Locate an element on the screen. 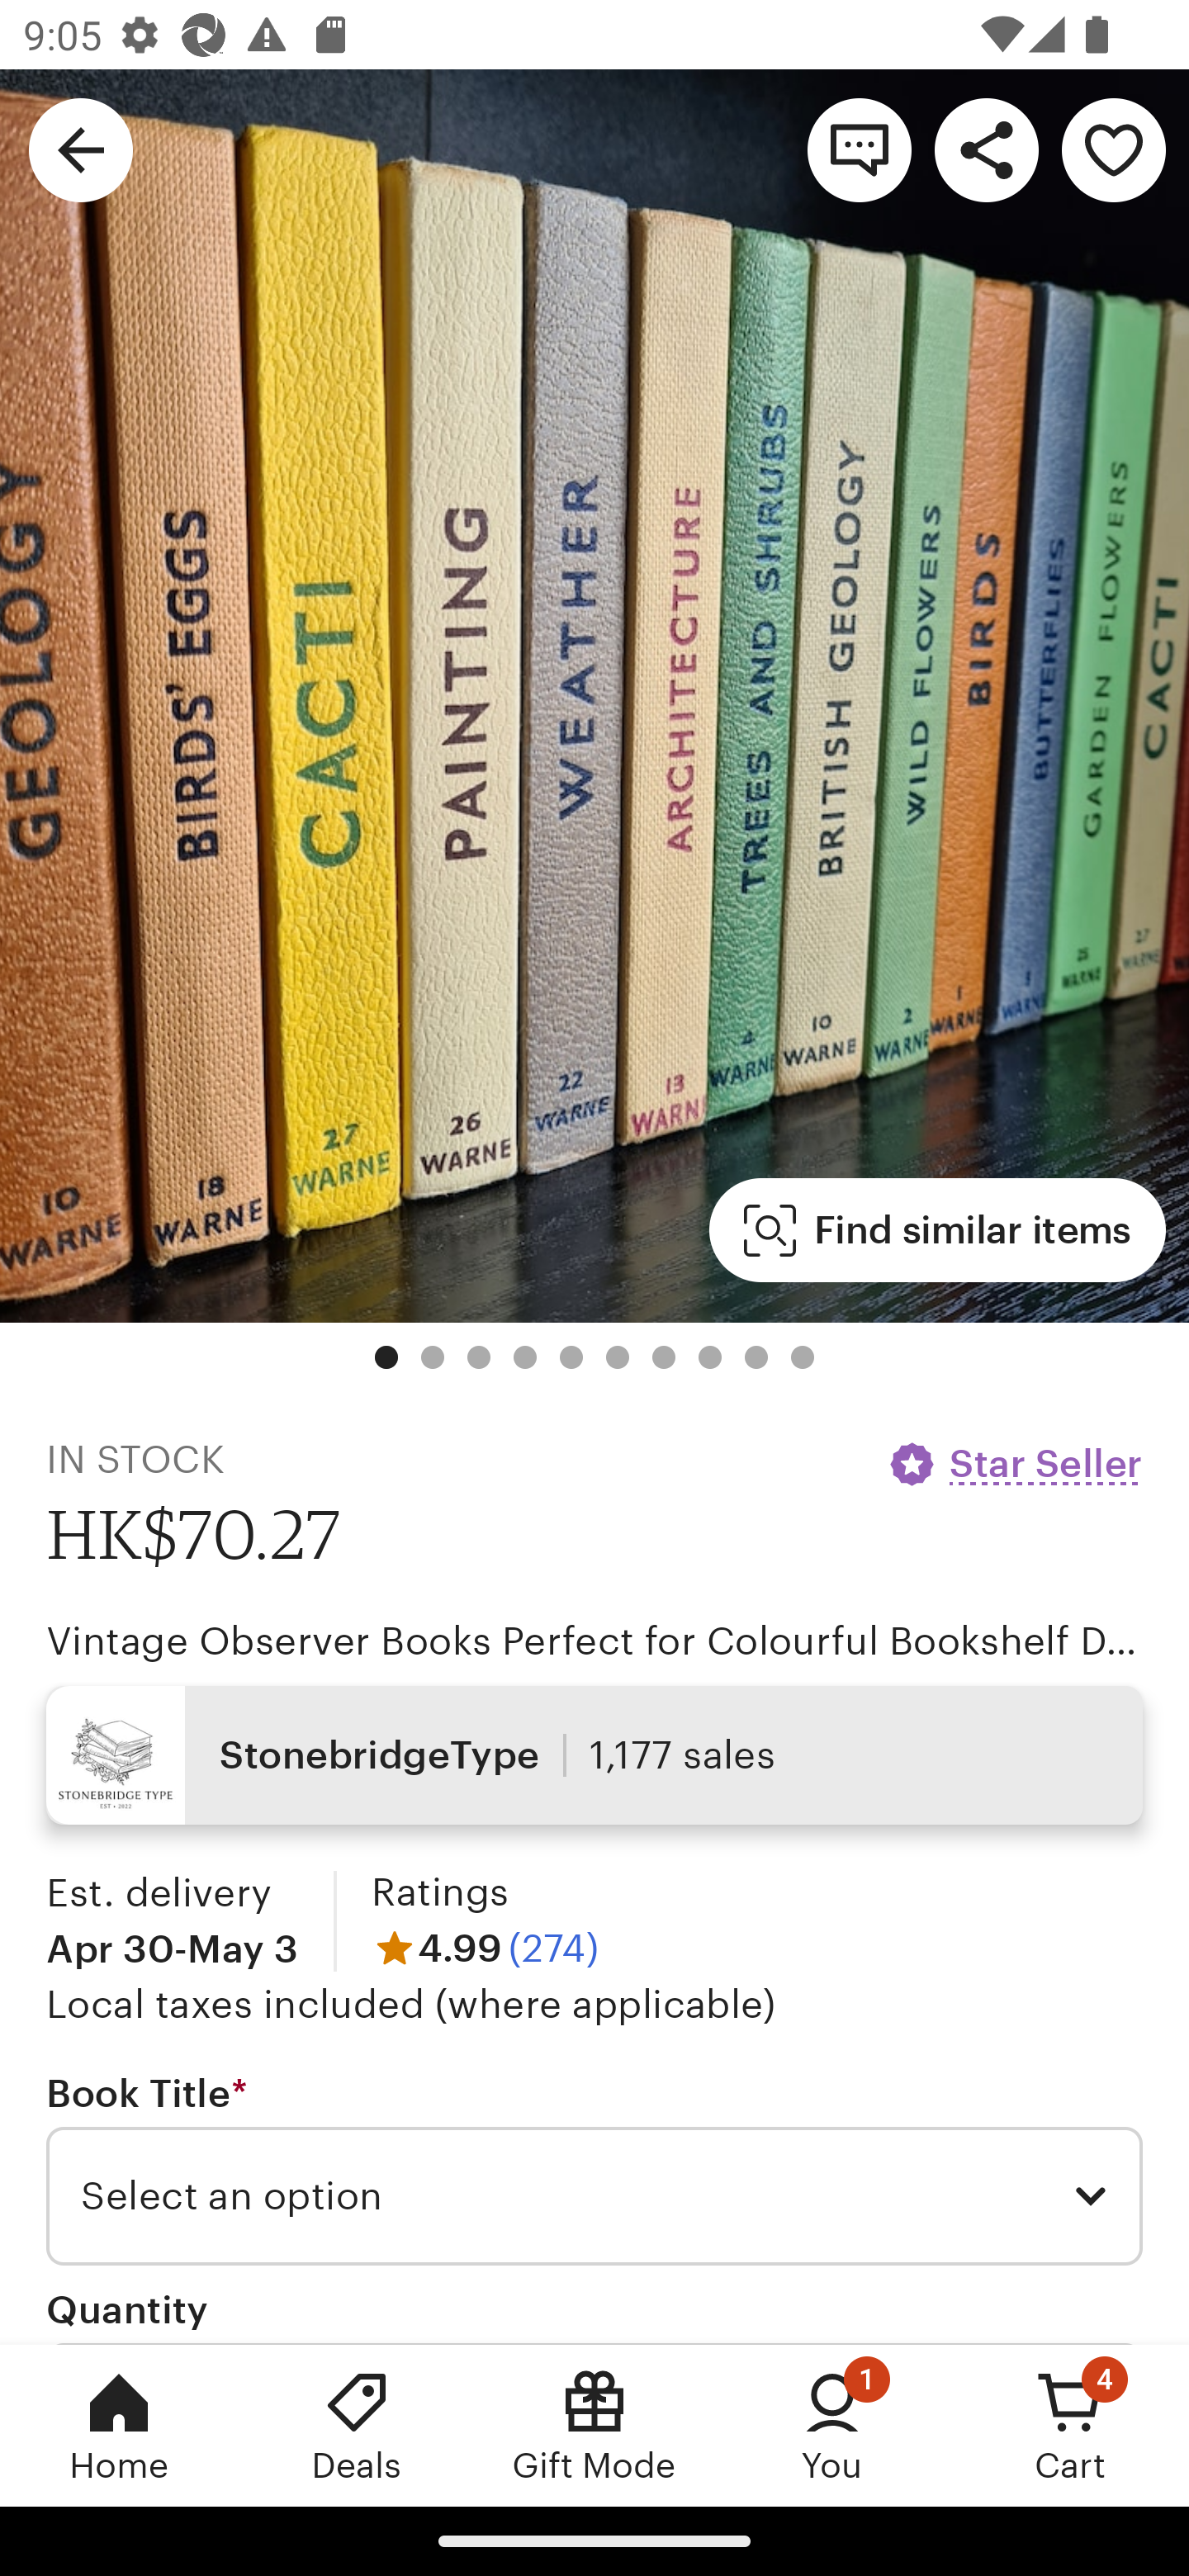  Contact shop is located at coordinates (859, 149).